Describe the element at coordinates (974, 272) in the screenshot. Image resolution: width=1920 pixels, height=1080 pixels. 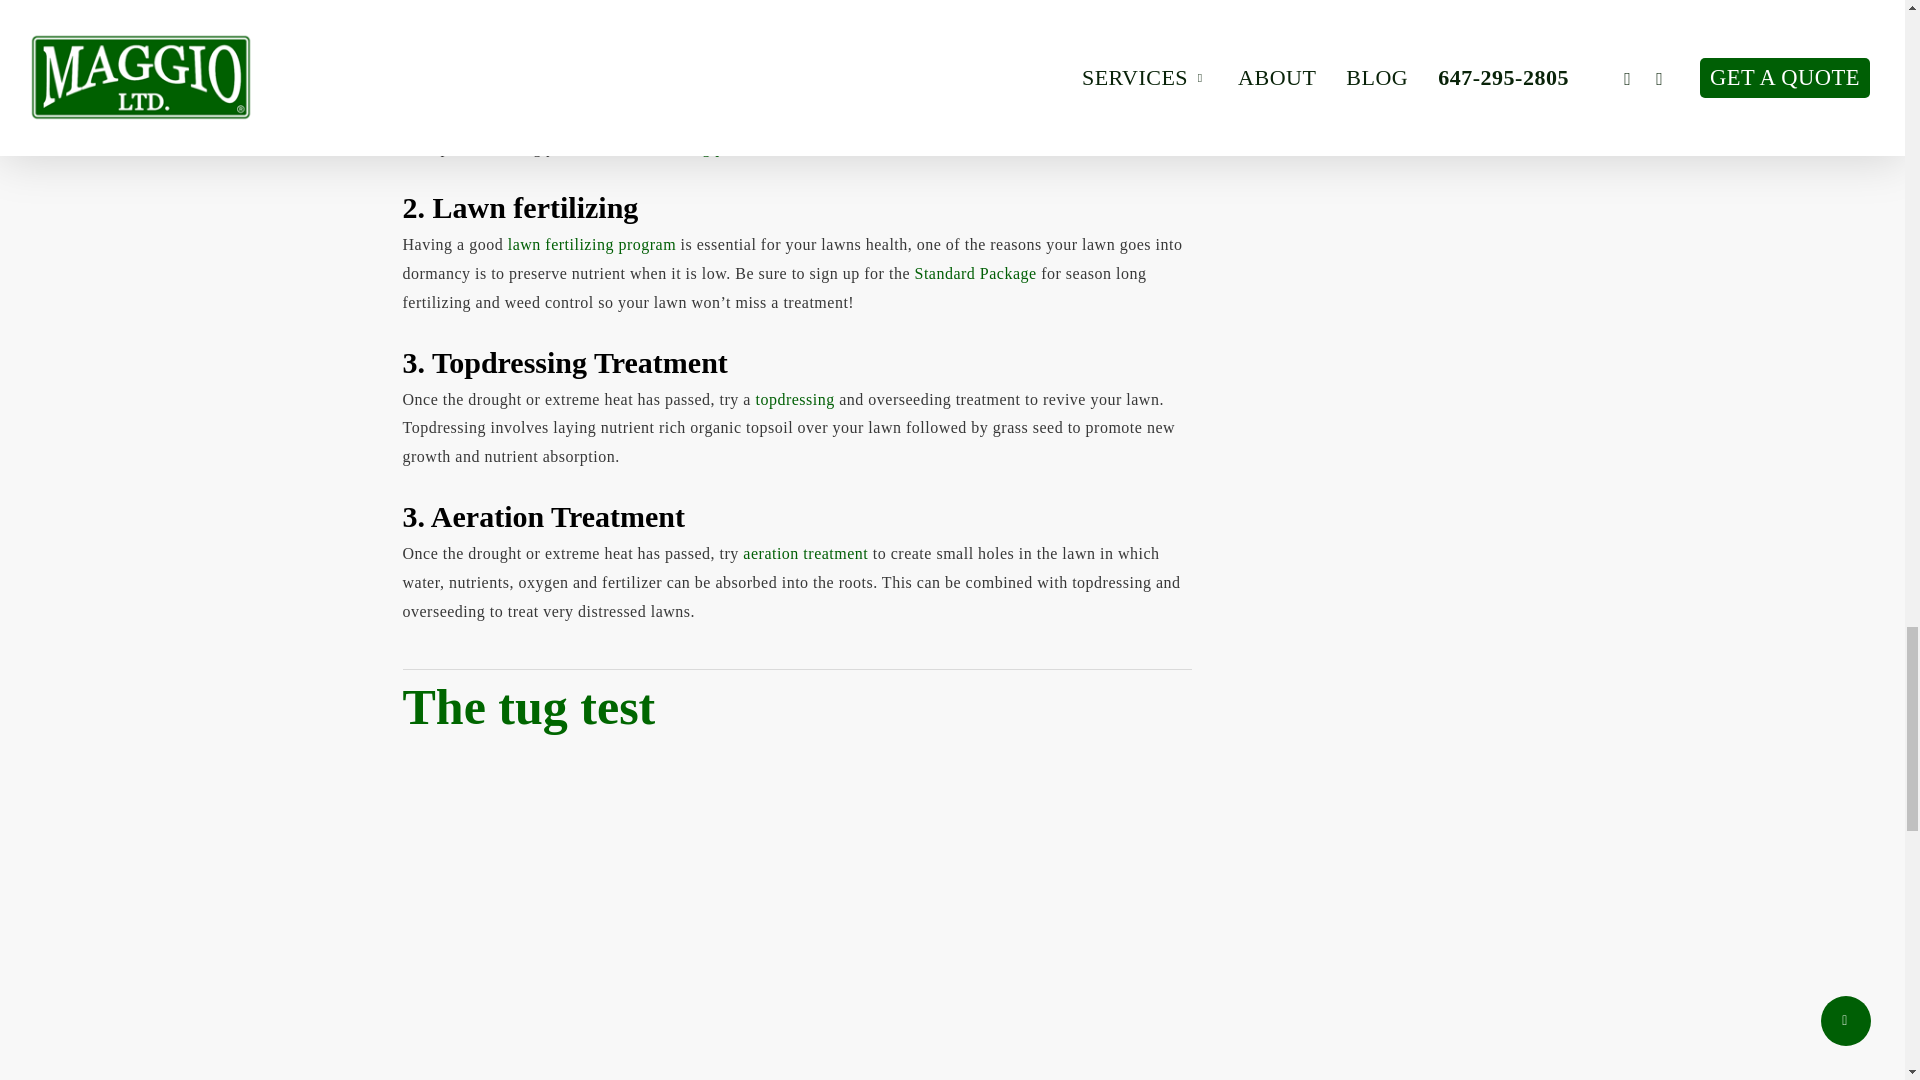
I see `Standard Package` at that location.